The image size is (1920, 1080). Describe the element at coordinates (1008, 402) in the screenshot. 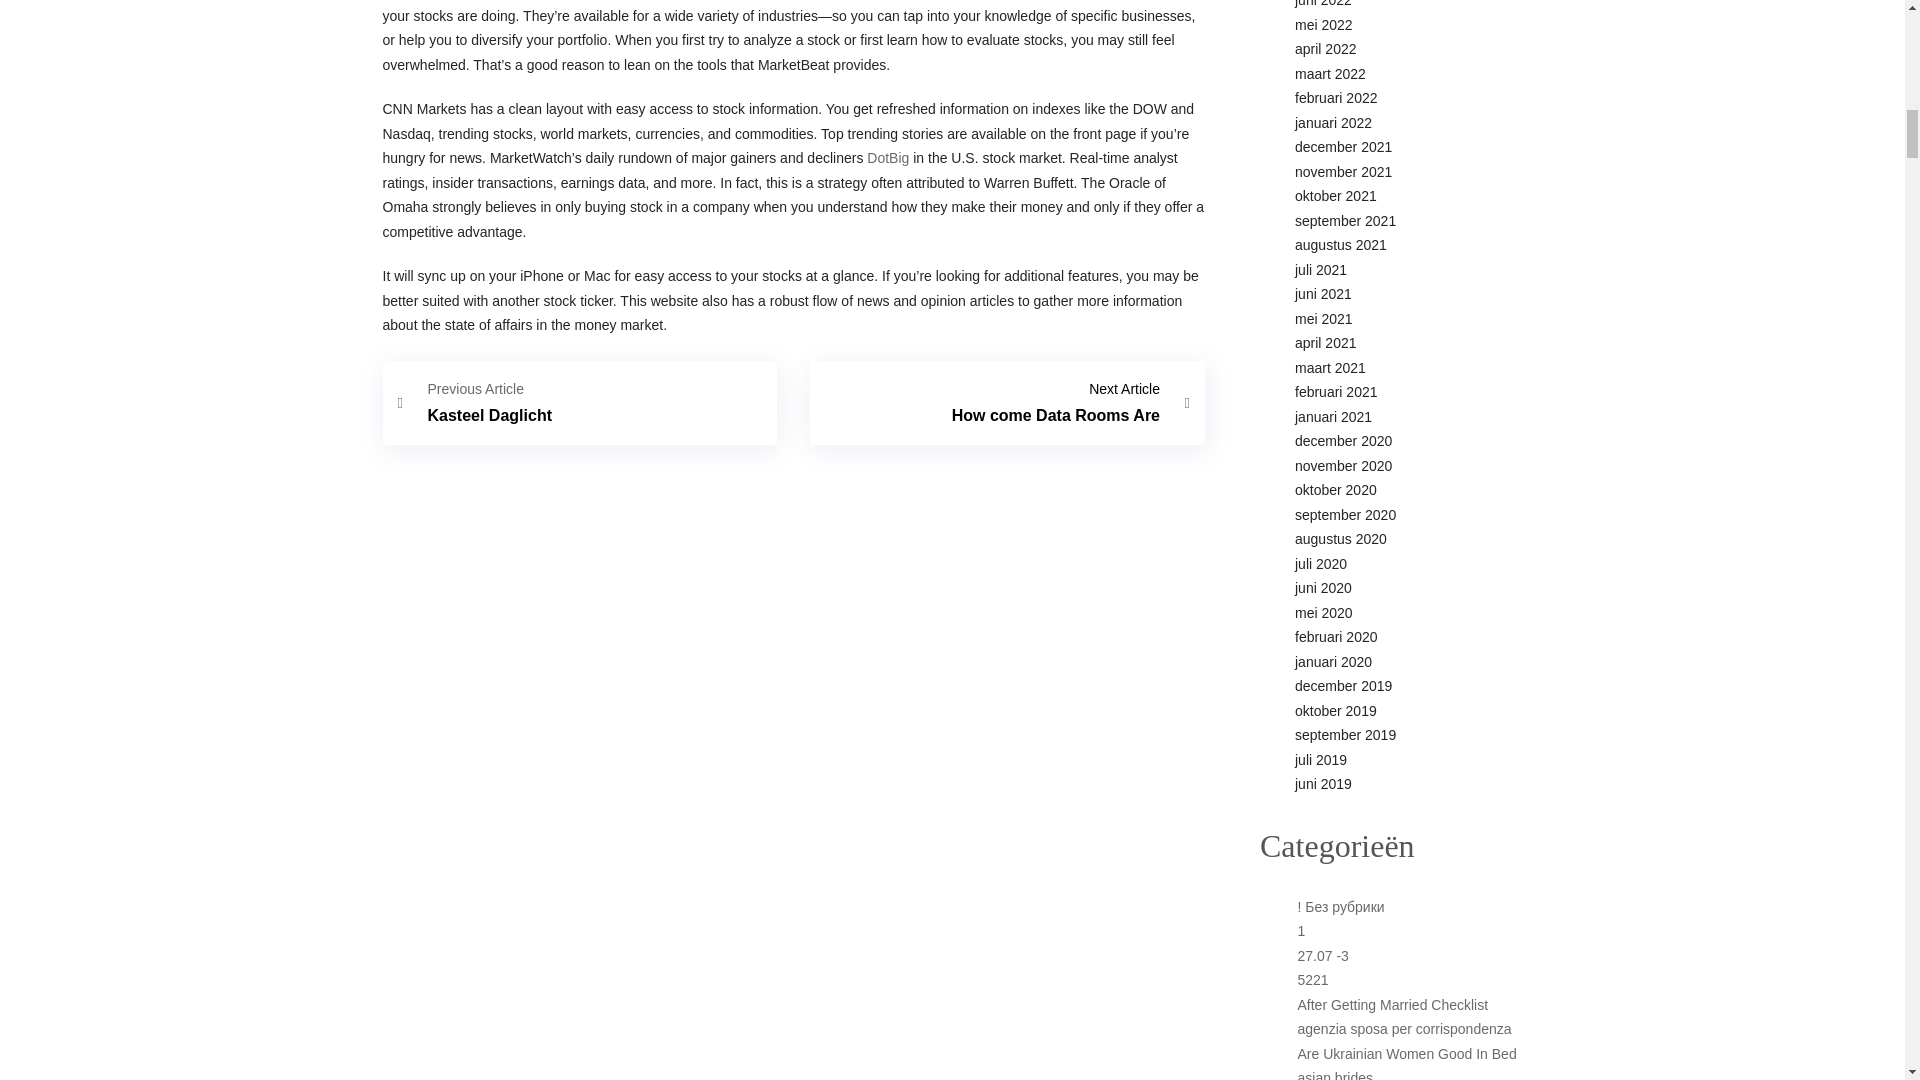

I see `How come Data Rooms Are a Great Way to Solve Data Concerns` at that location.